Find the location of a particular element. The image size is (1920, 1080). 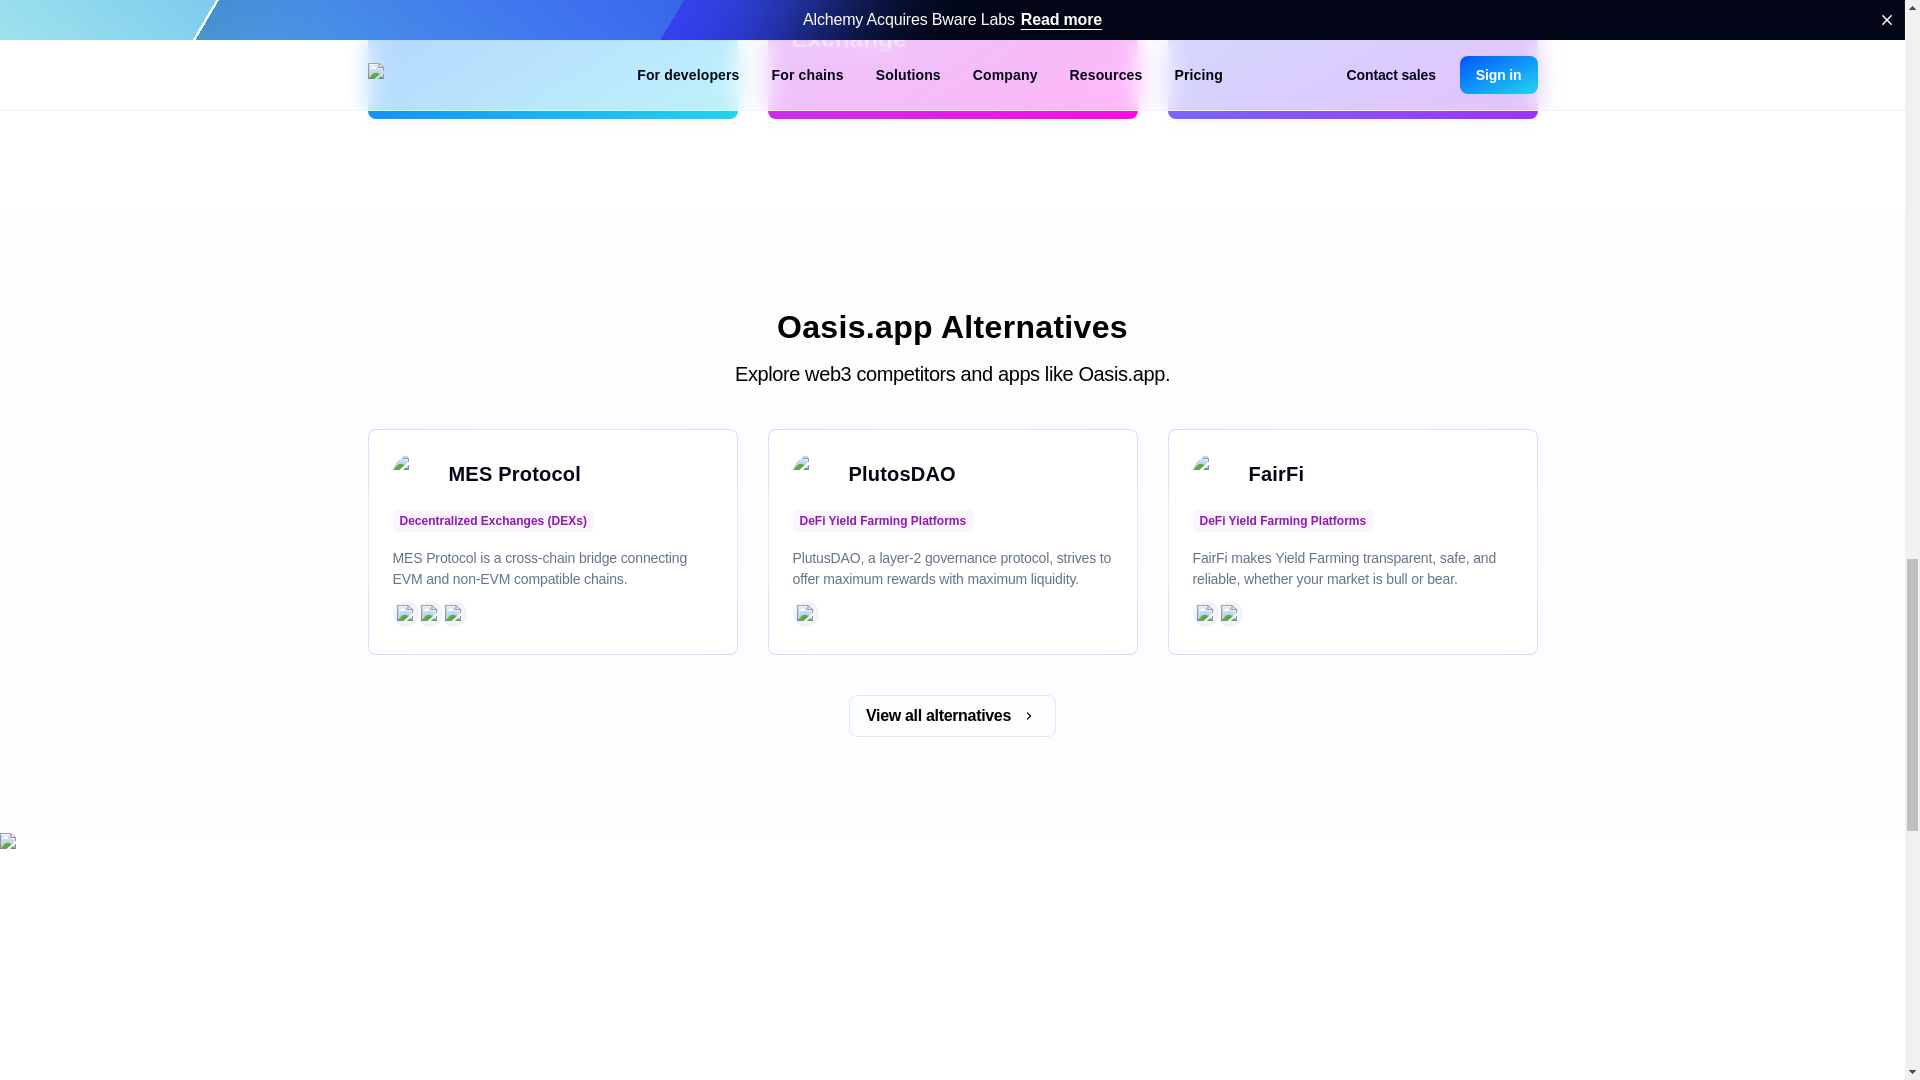

Optimism is located at coordinates (452, 614).